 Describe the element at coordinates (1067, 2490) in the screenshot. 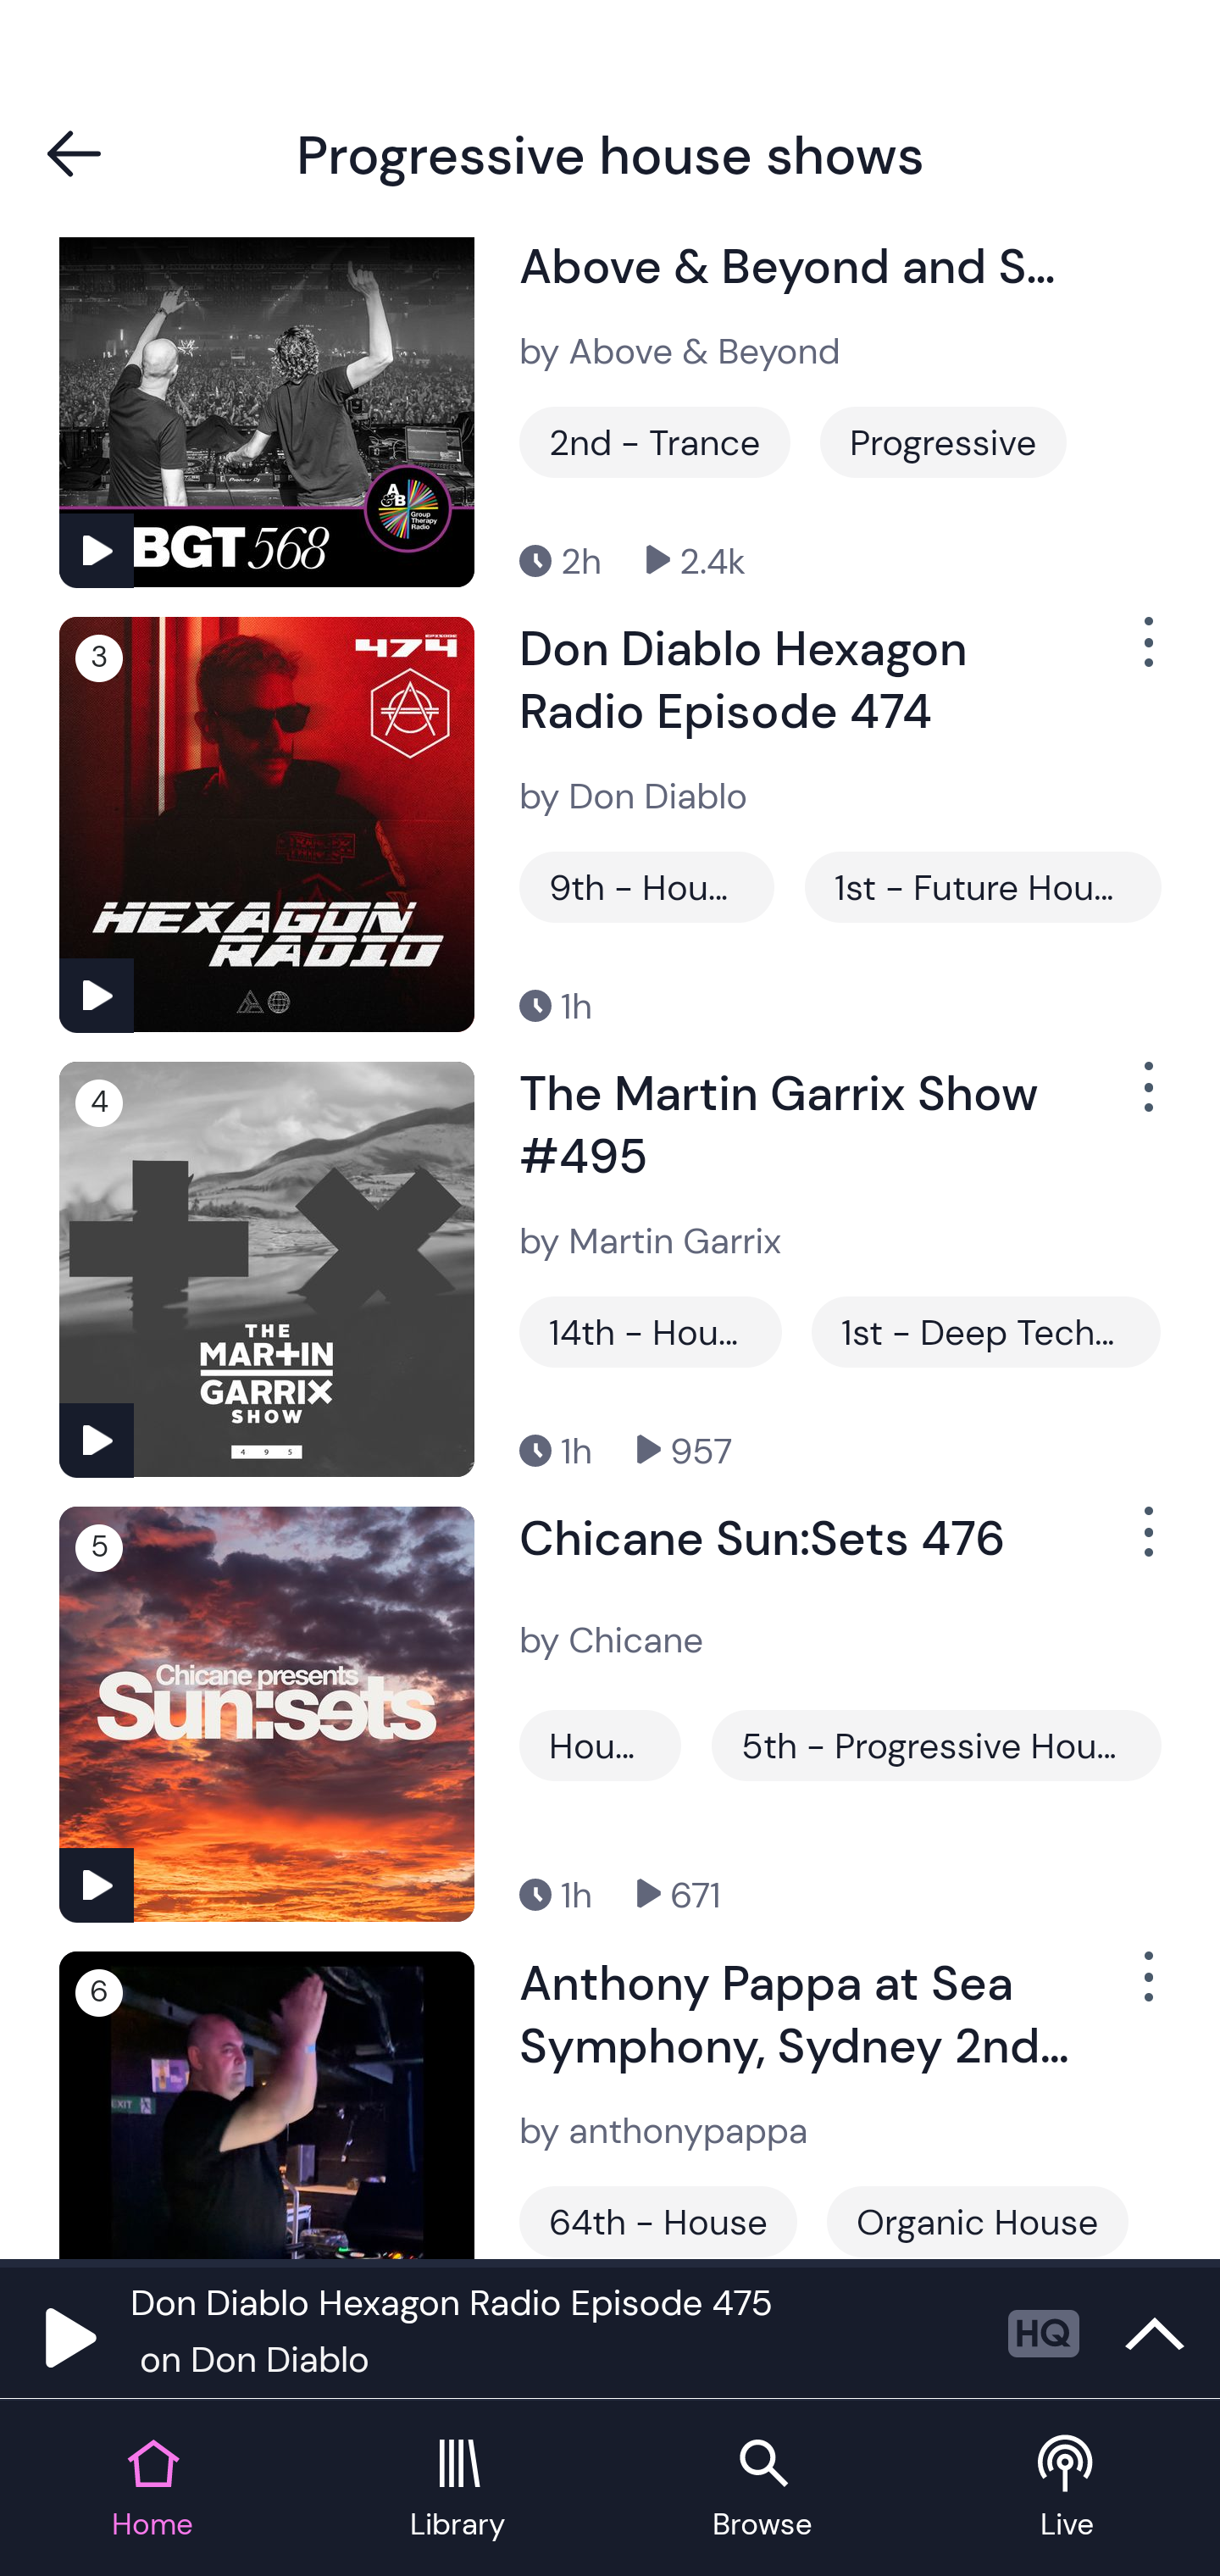

I see `Live tab Live` at that location.